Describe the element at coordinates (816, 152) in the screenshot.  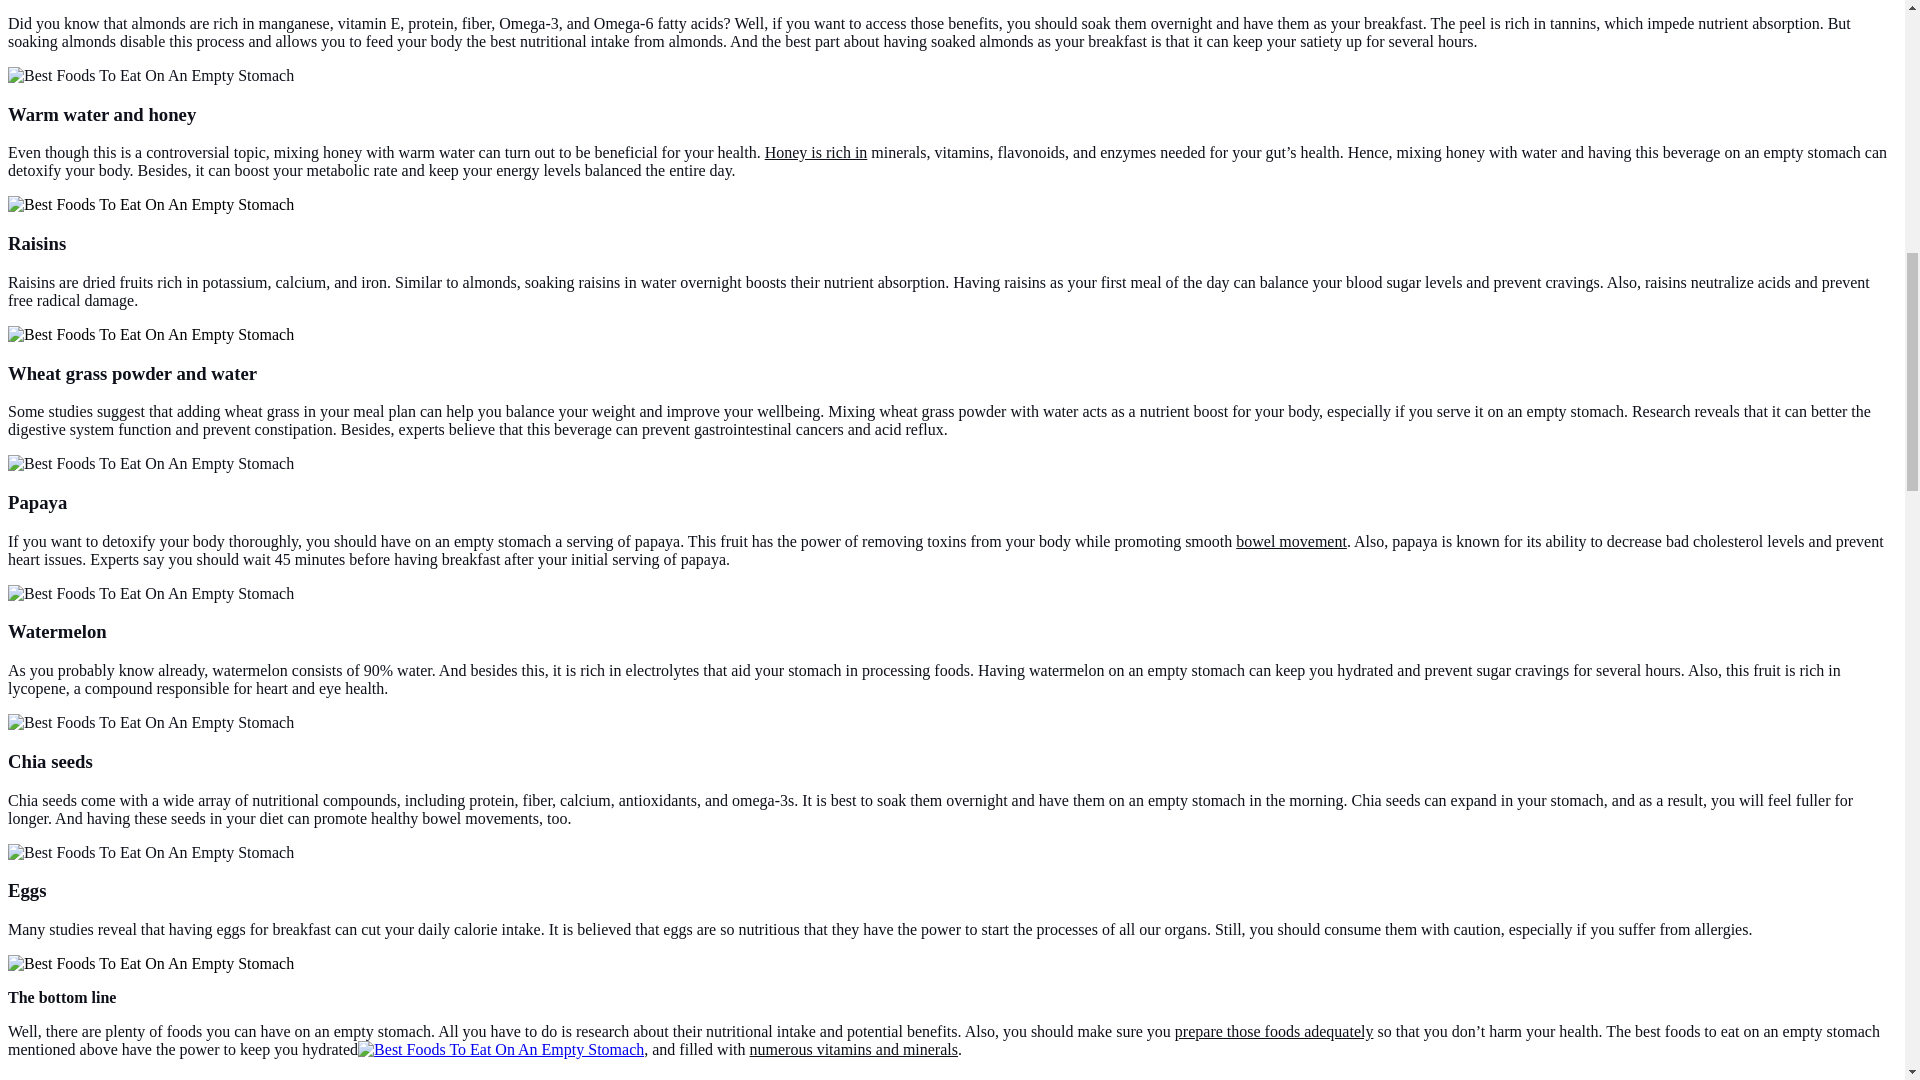
I see `Honey is rich in` at that location.